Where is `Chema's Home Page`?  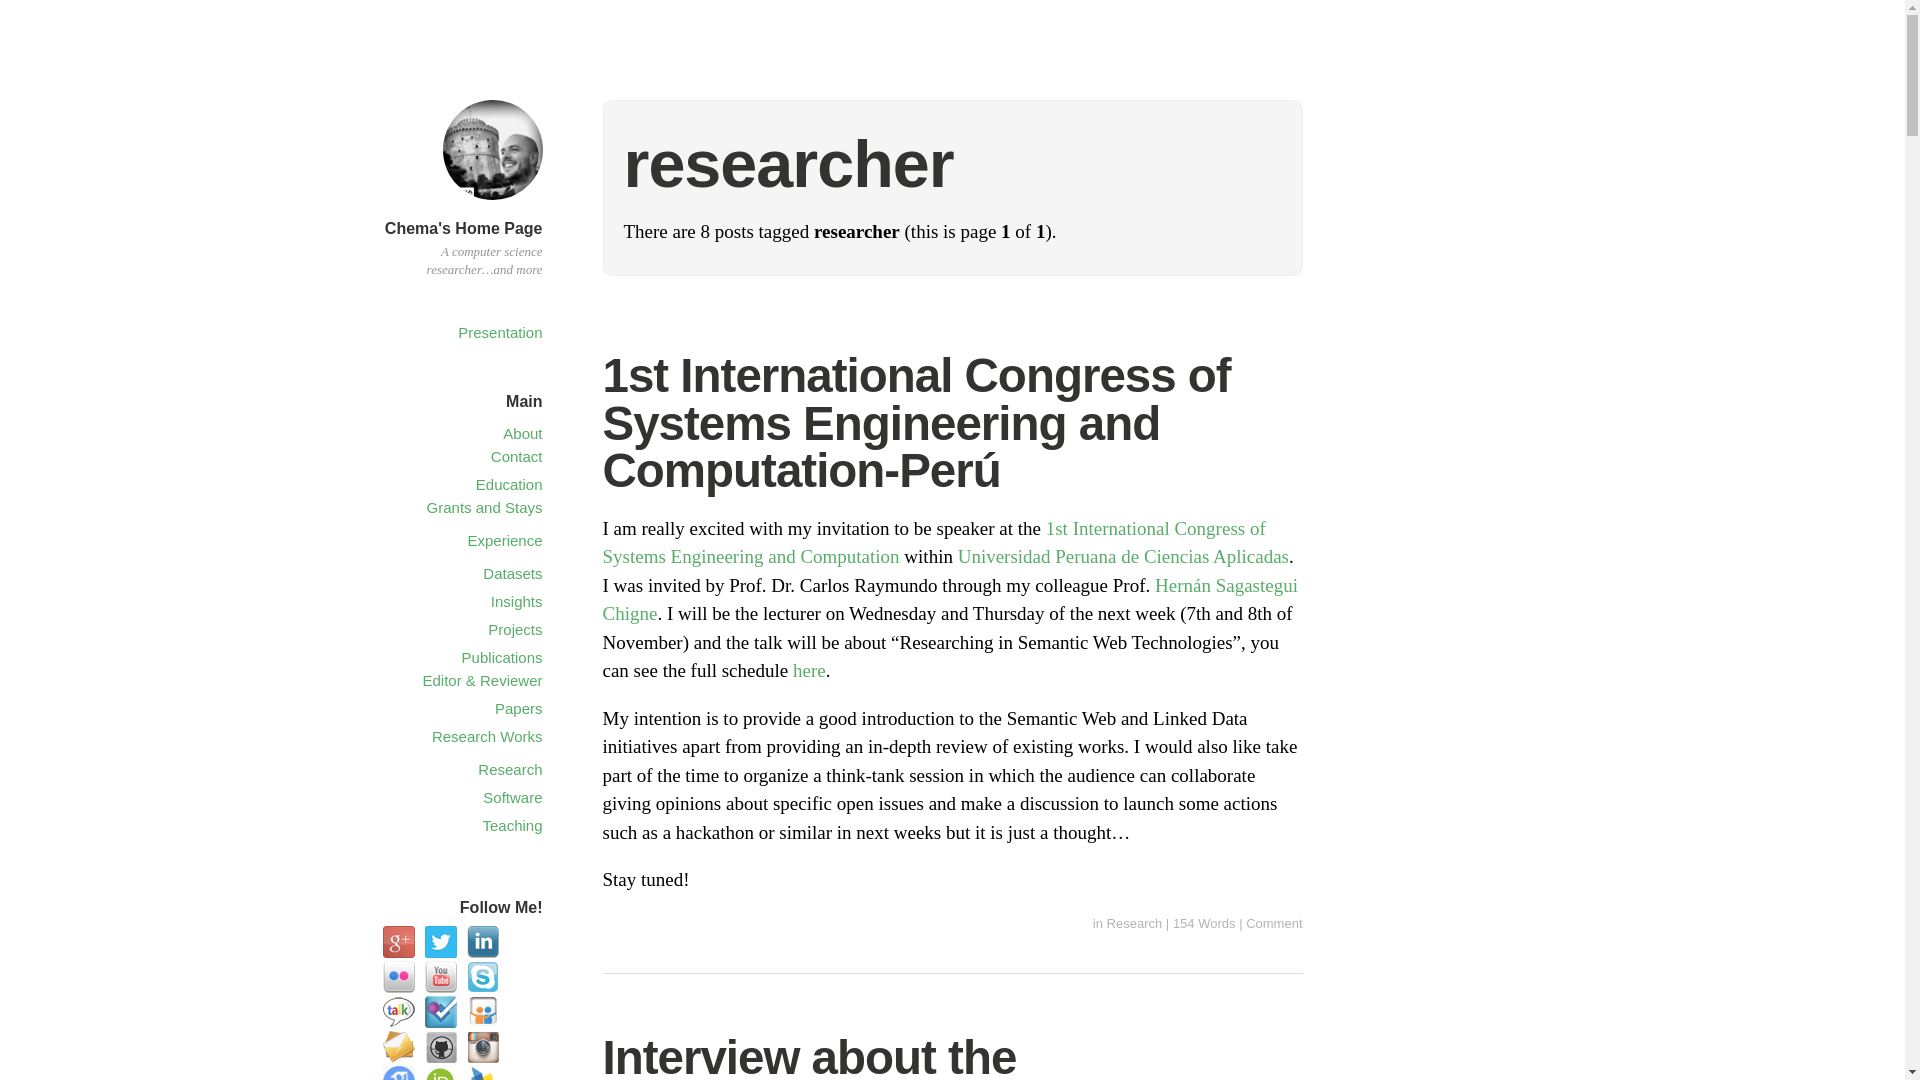 Chema's Home Page is located at coordinates (464, 228).